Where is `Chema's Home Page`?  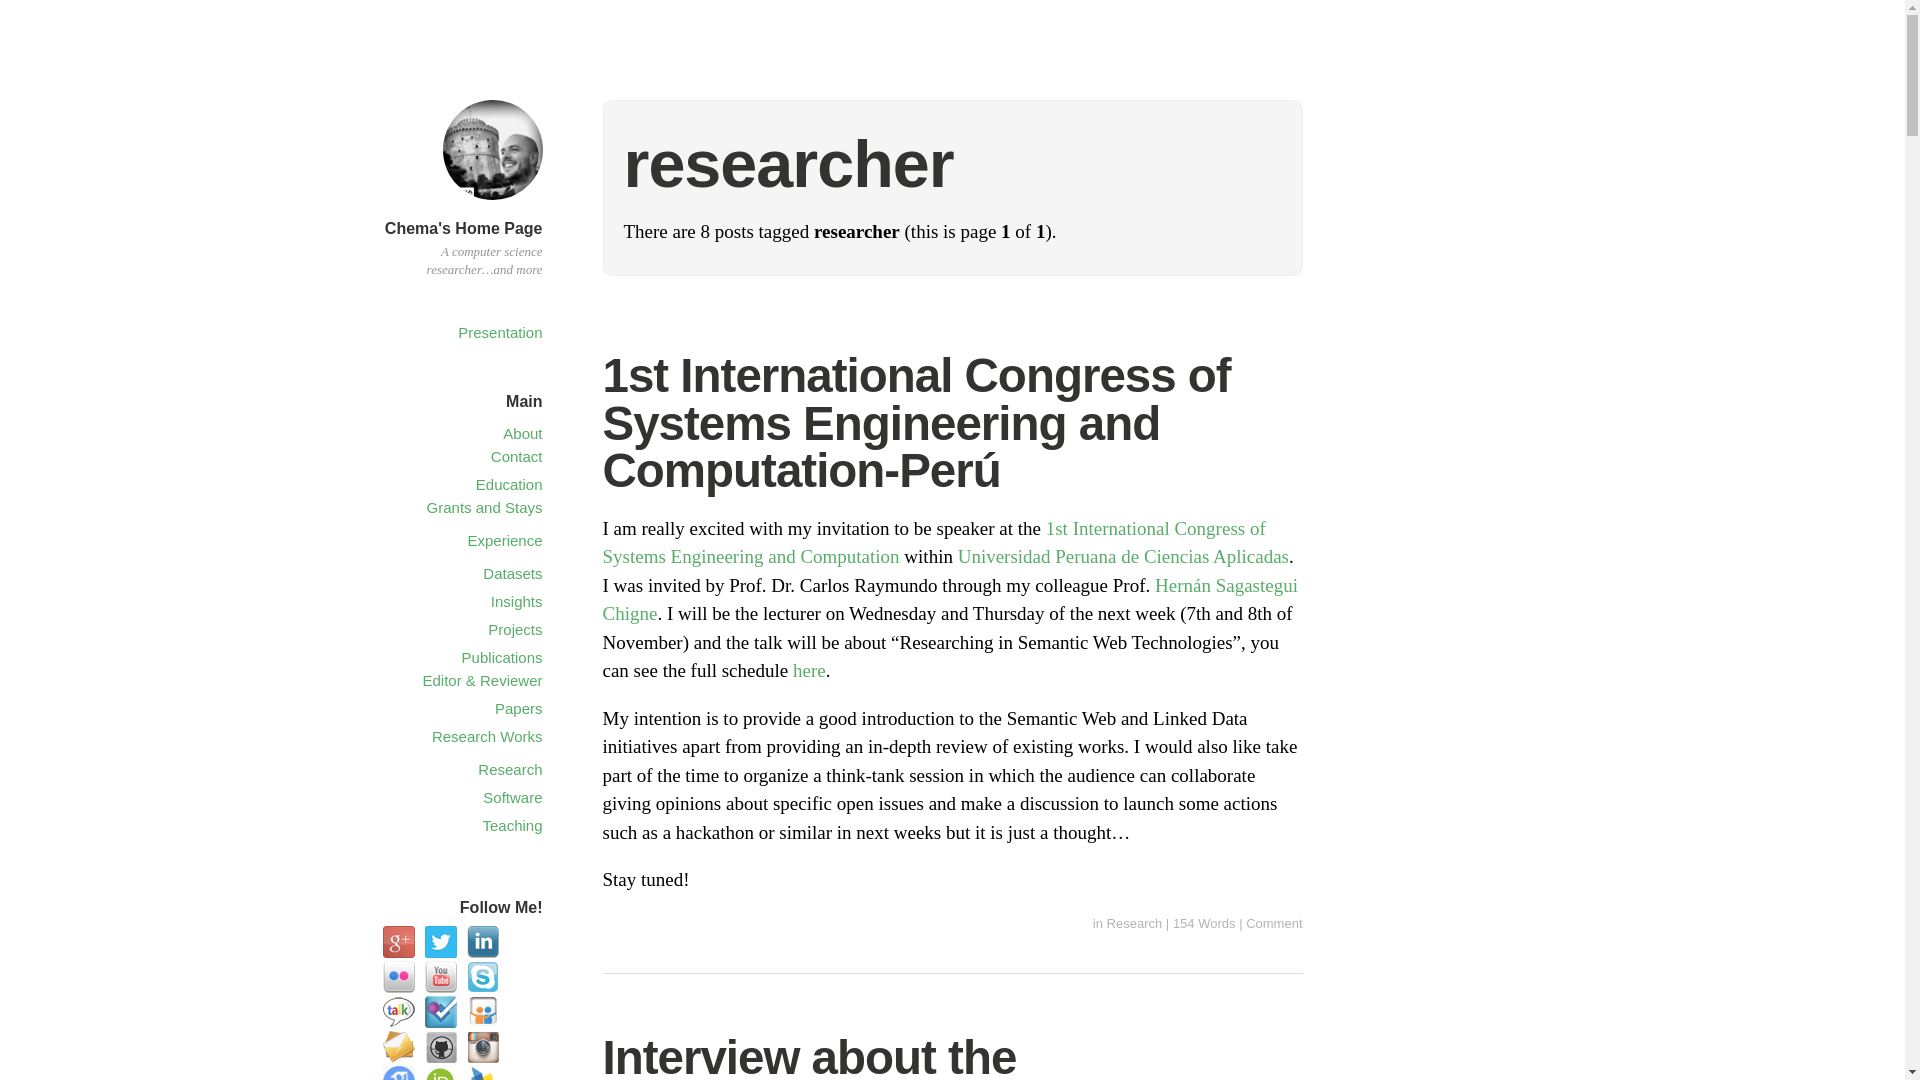 Chema's Home Page is located at coordinates (464, 228).